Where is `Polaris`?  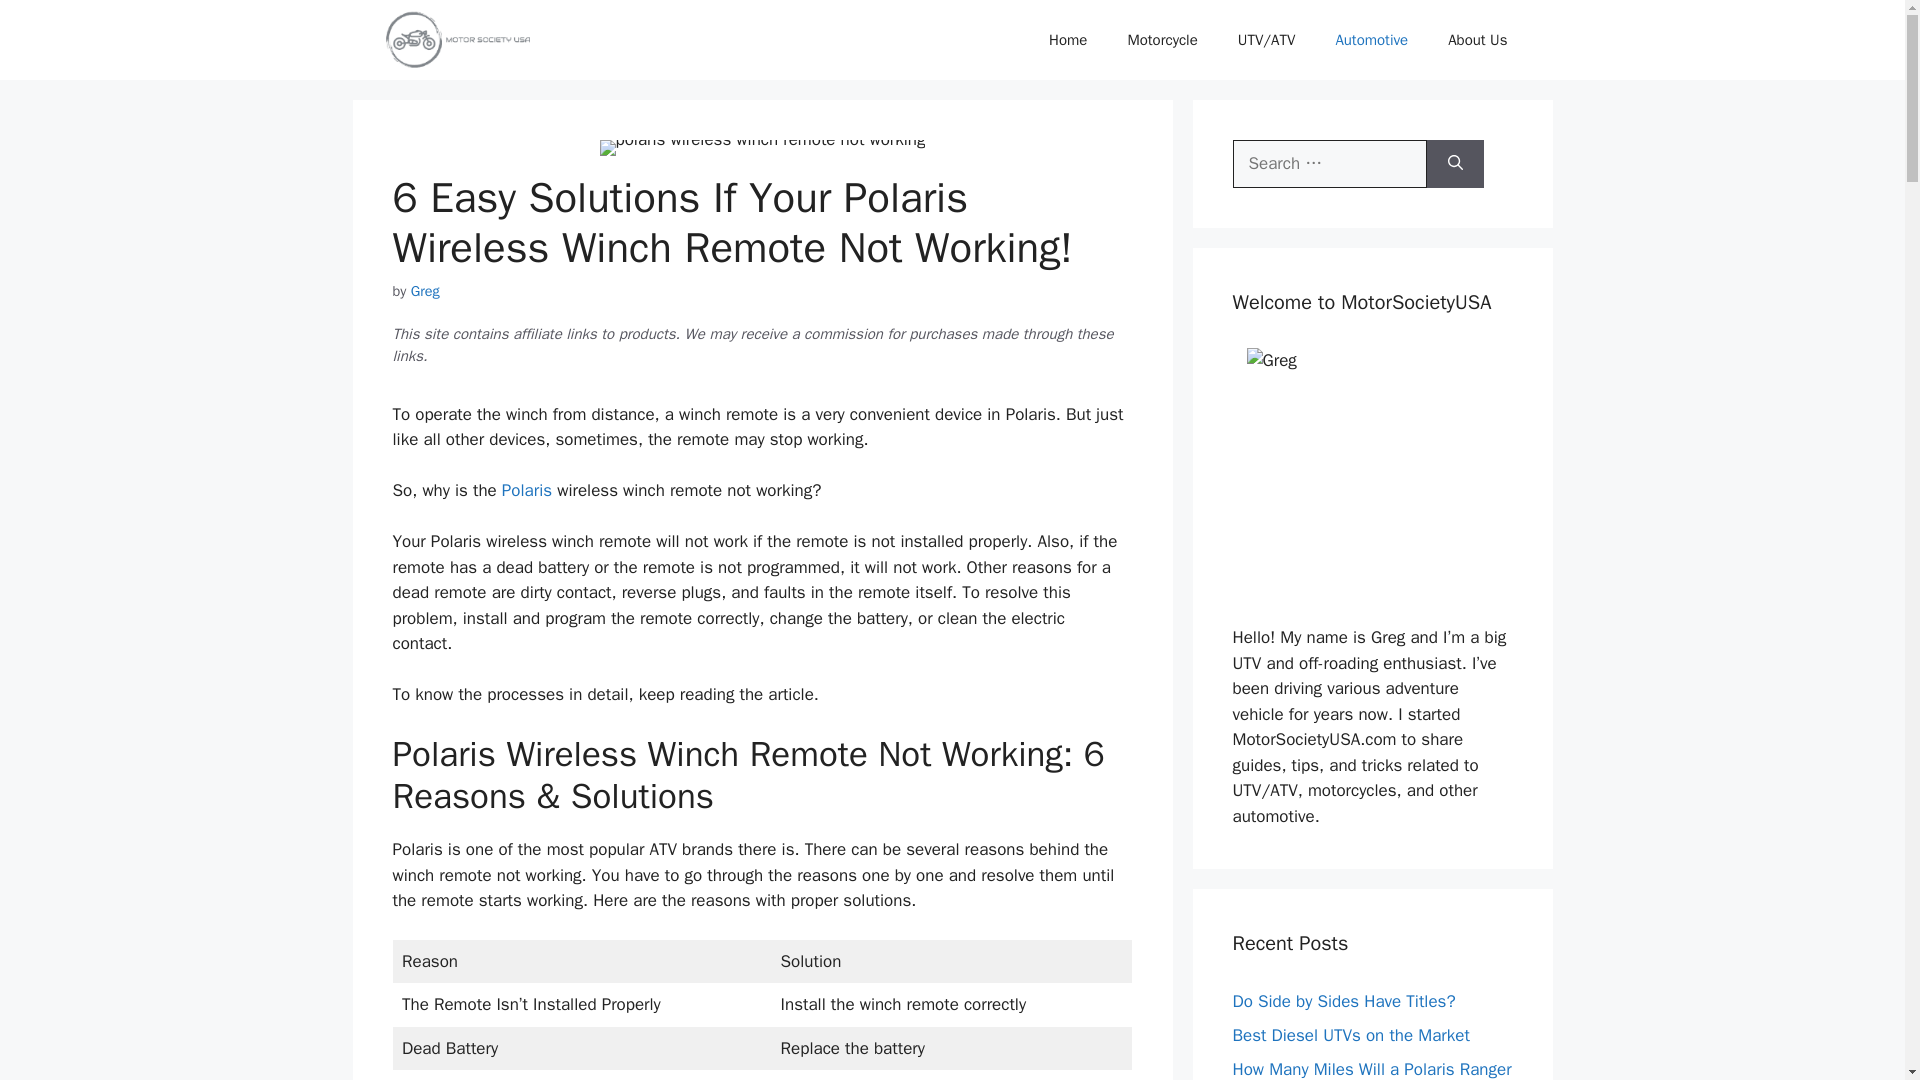 Polaris is located at coordinates (526, 490).